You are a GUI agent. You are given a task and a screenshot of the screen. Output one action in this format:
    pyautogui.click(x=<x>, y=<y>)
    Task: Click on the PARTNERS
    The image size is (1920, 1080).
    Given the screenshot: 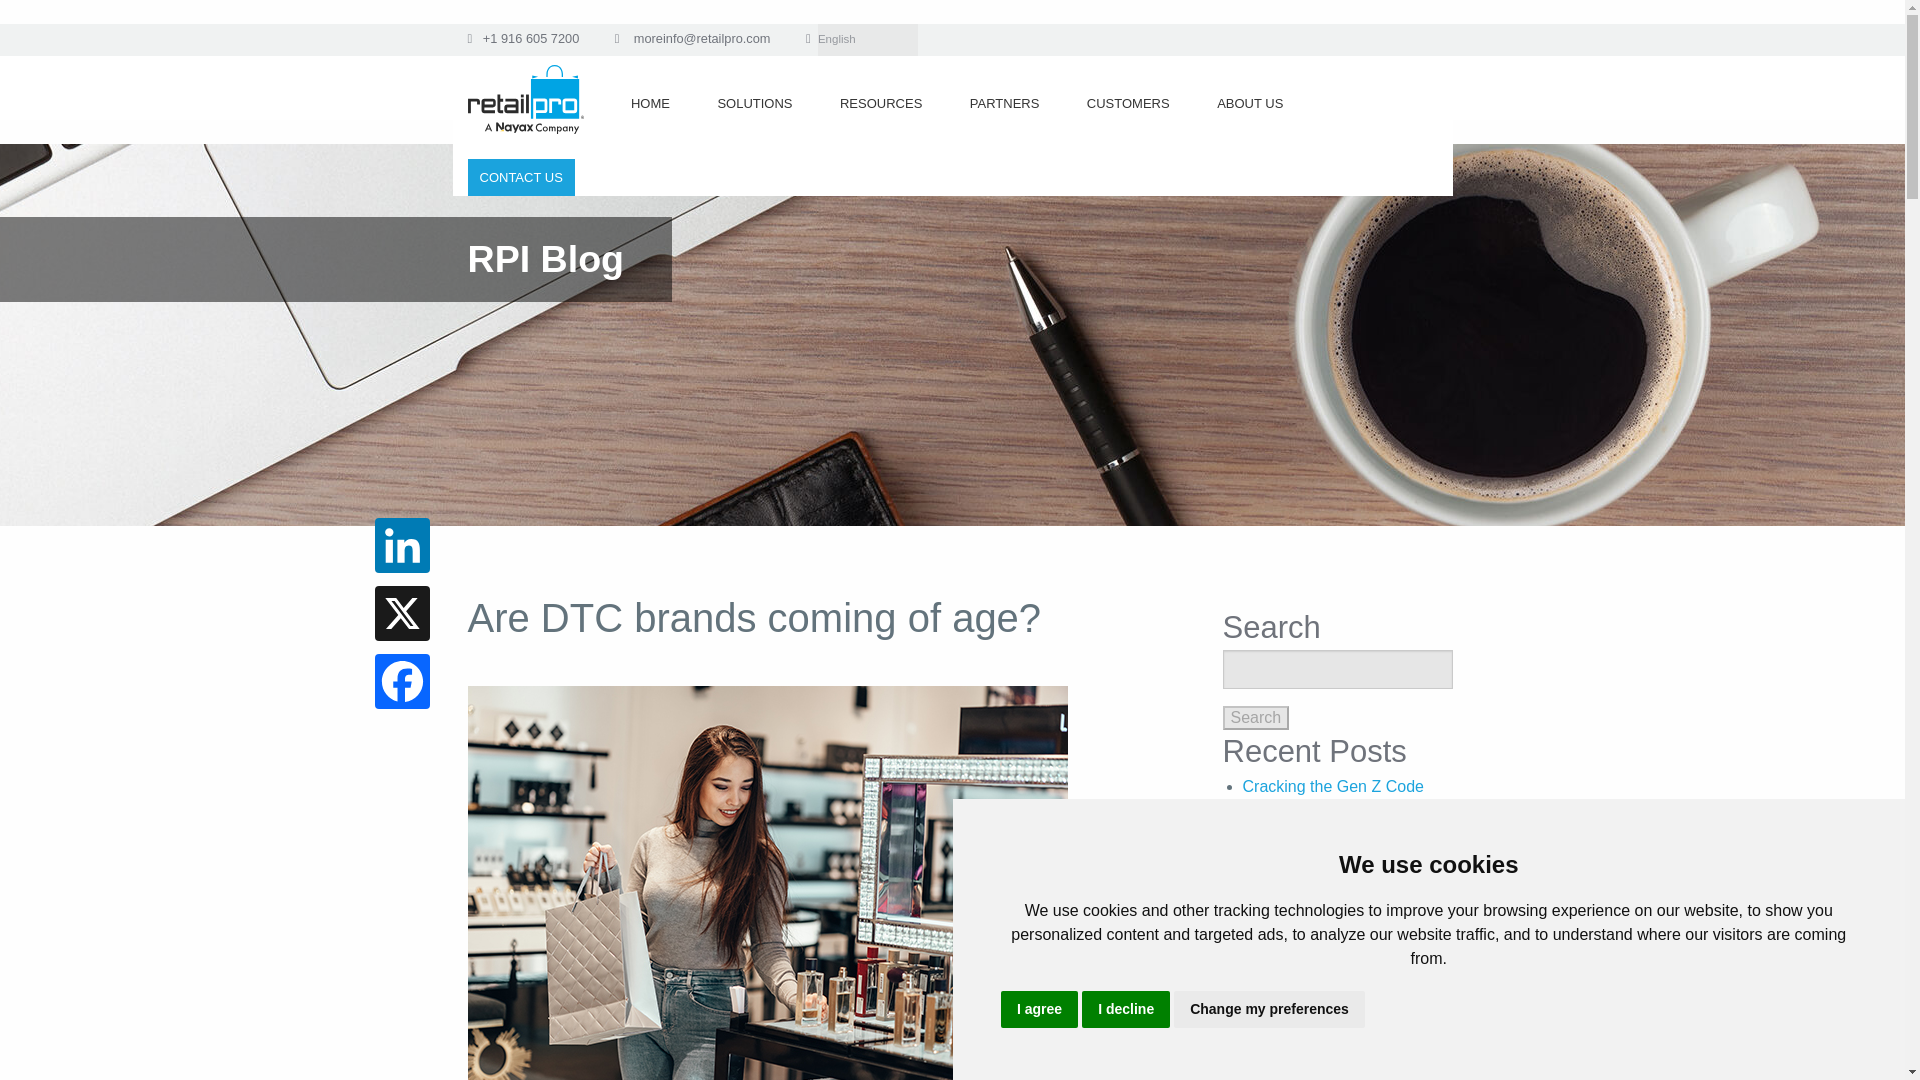 What is the action you would take?
    pyautogui.click(x=1010, y=98)
    